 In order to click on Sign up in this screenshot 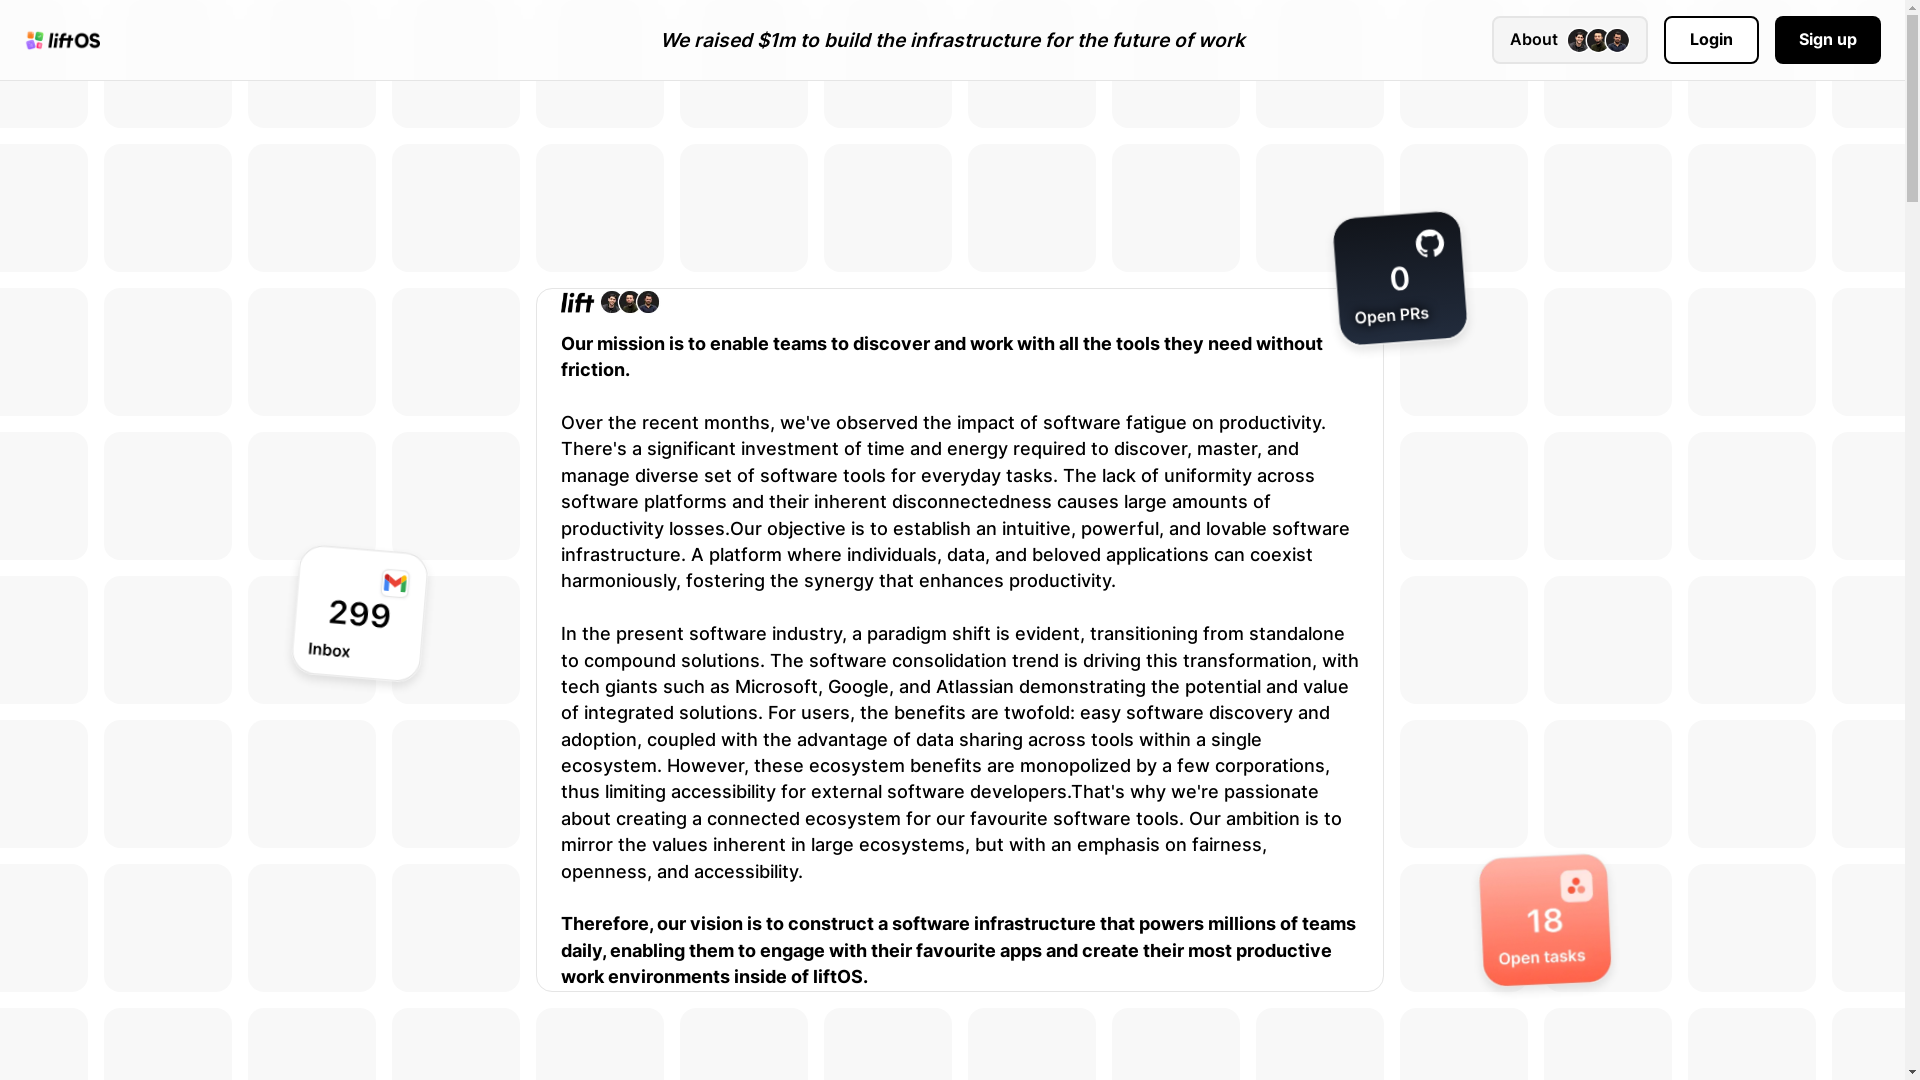, I will do `click(1828, 40)`.